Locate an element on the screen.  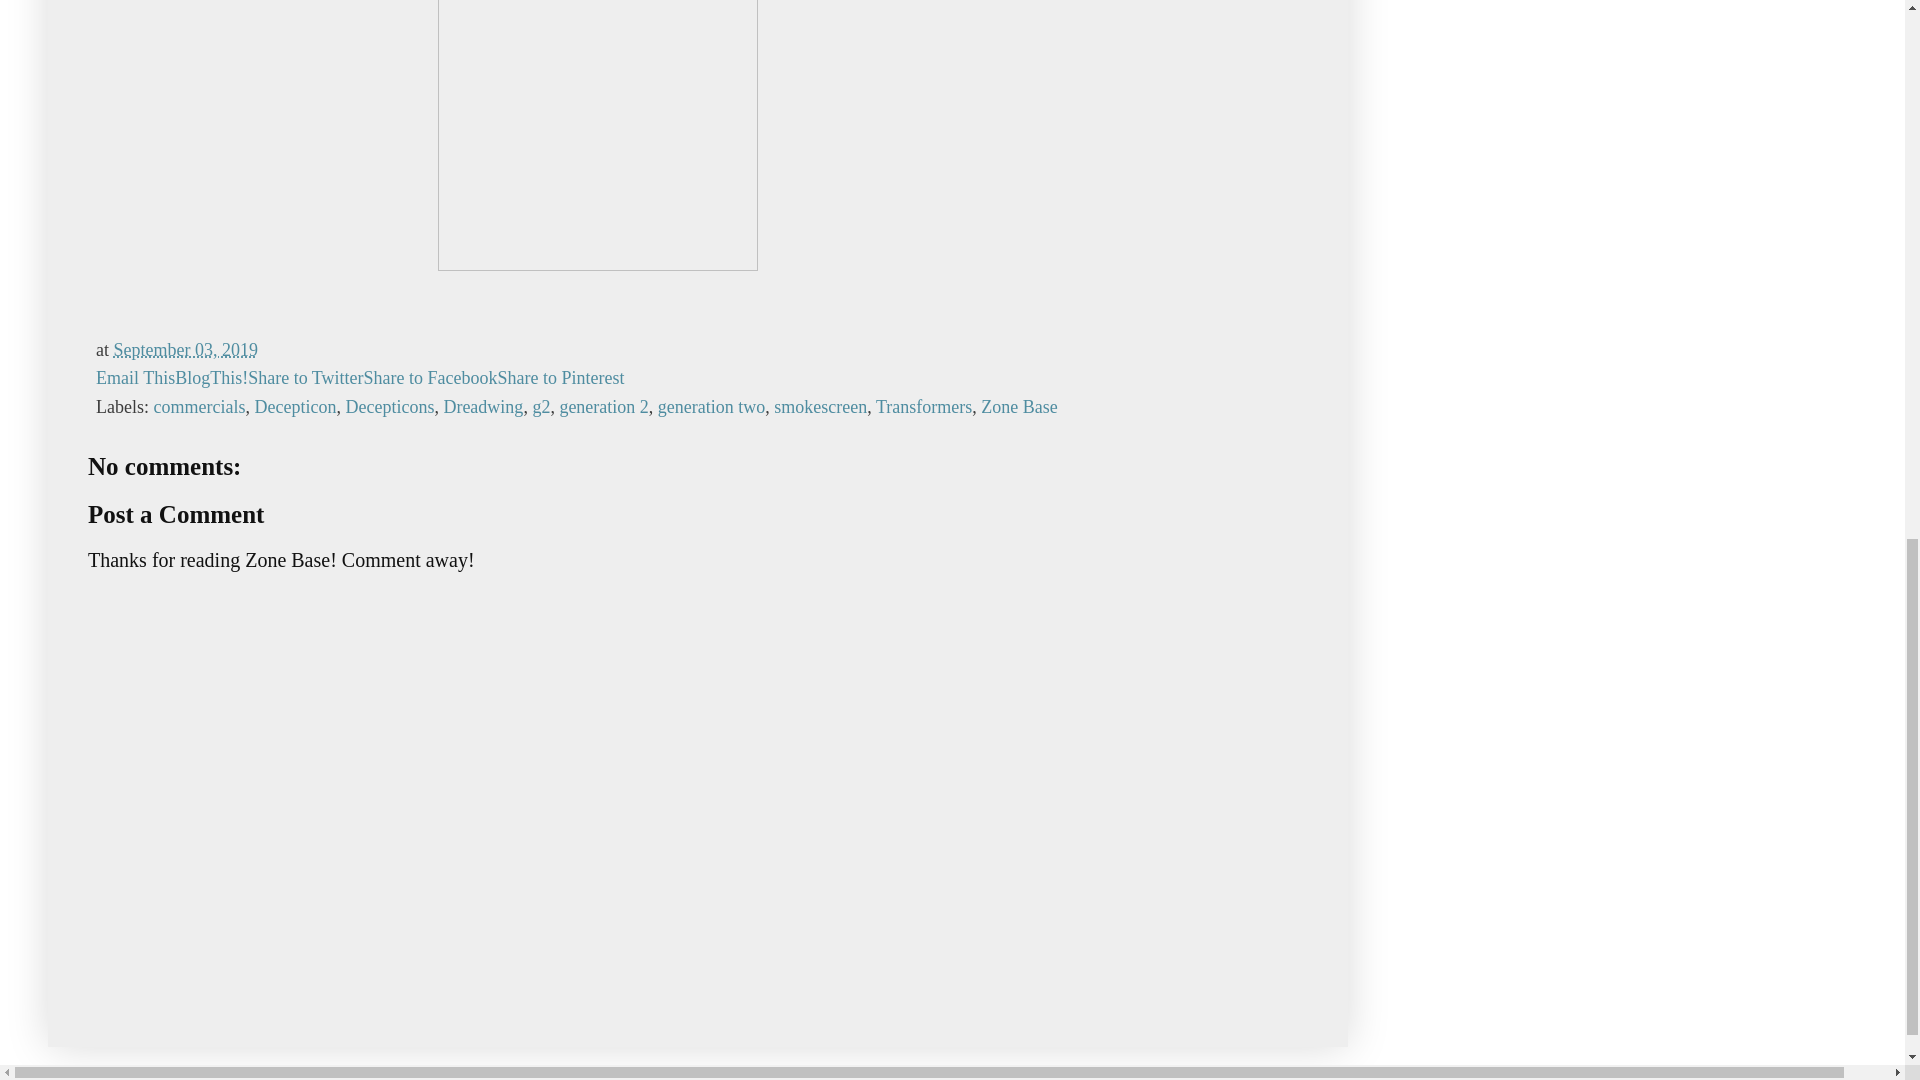
g2 is located at coordinates (540, 406).